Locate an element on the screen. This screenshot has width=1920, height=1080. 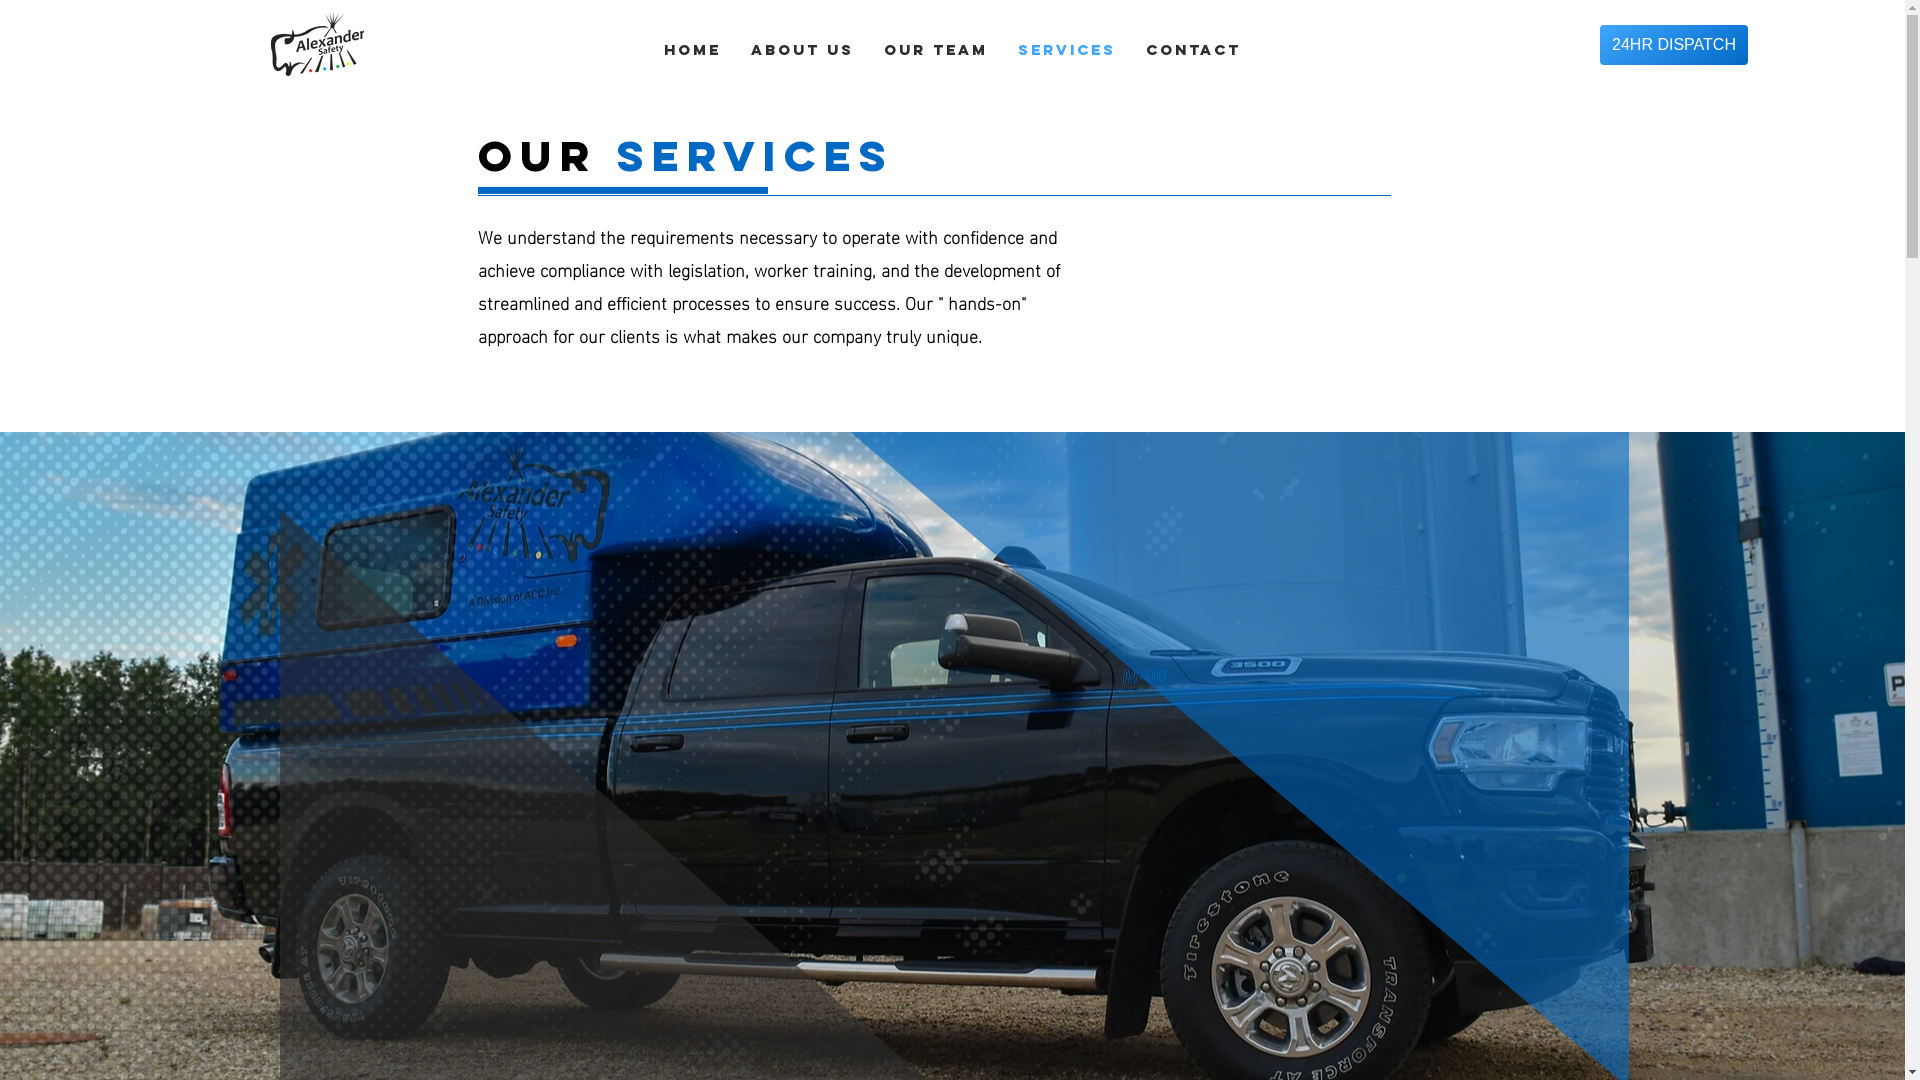
CONTACT is located at coordinates (1194, 50).